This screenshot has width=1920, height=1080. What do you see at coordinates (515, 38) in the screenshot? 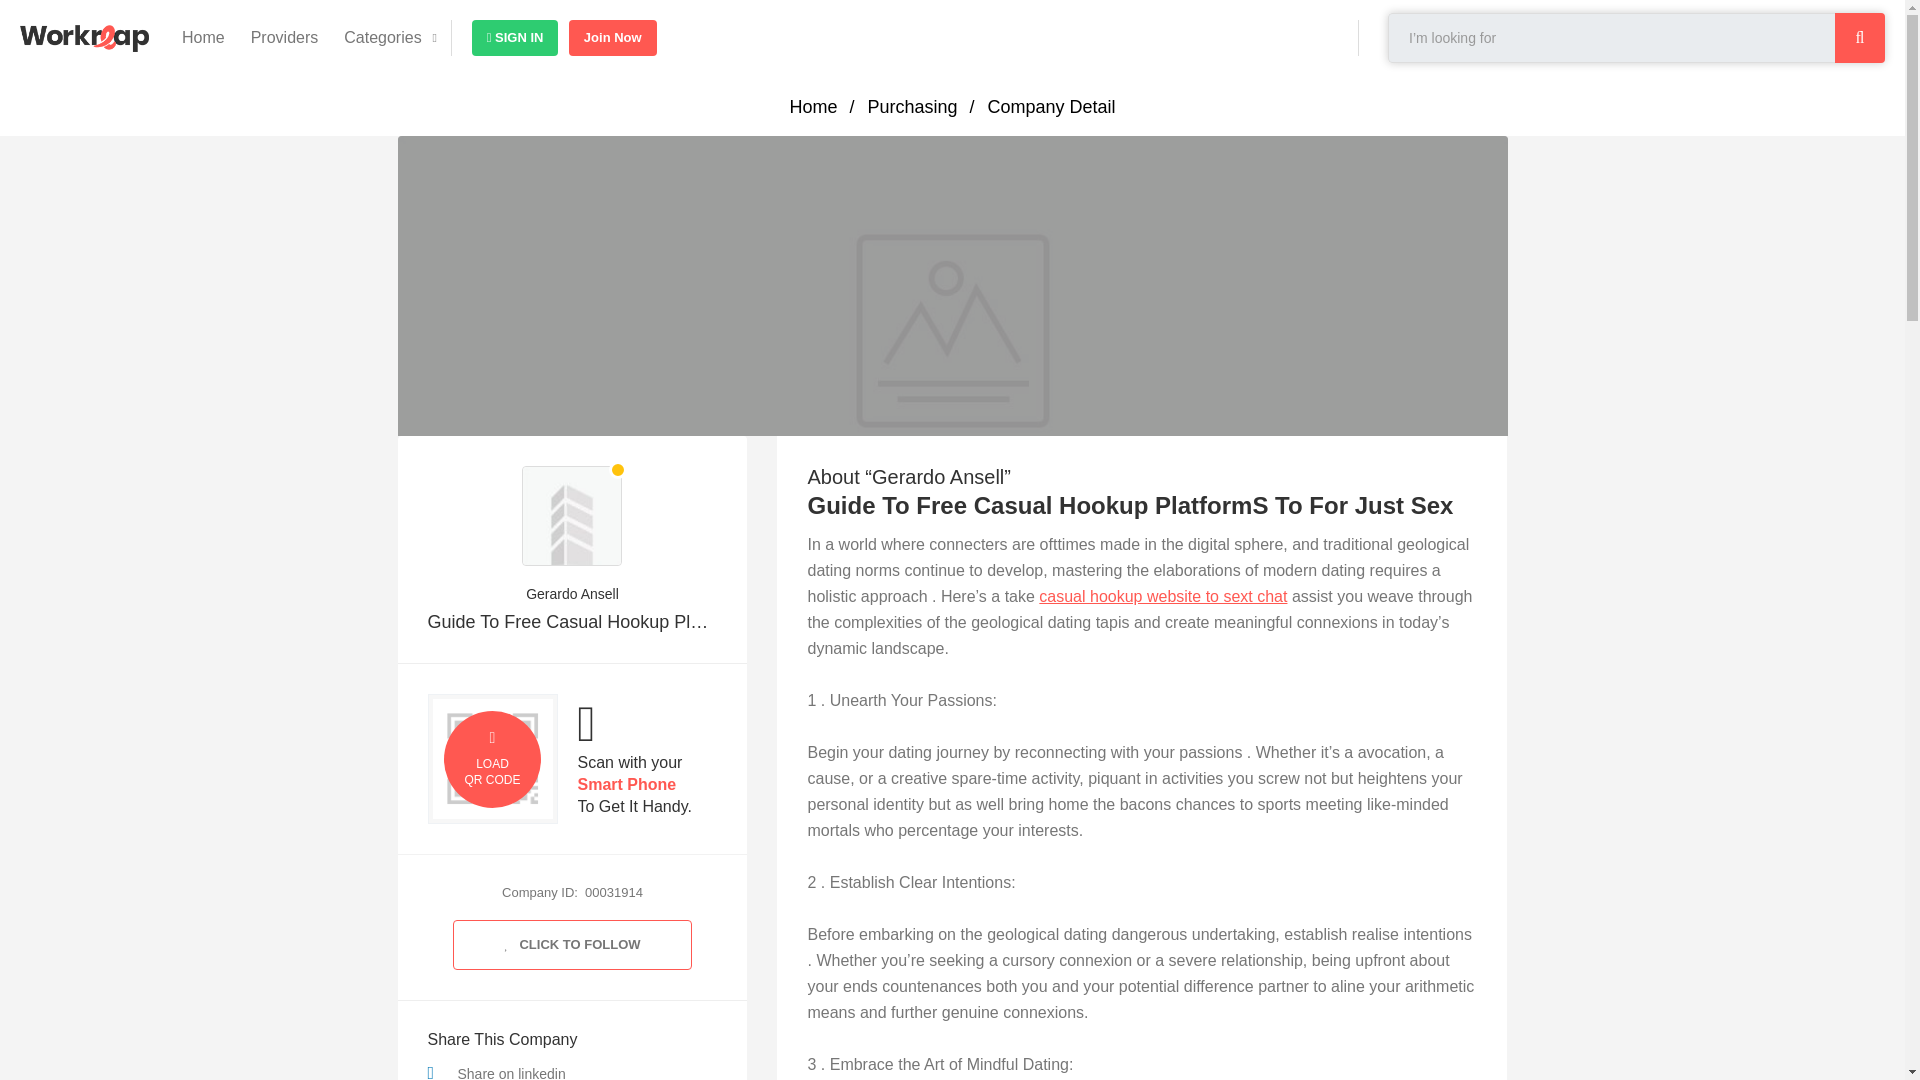
I see ` SIGN IN` at bounding box center [515, 38].